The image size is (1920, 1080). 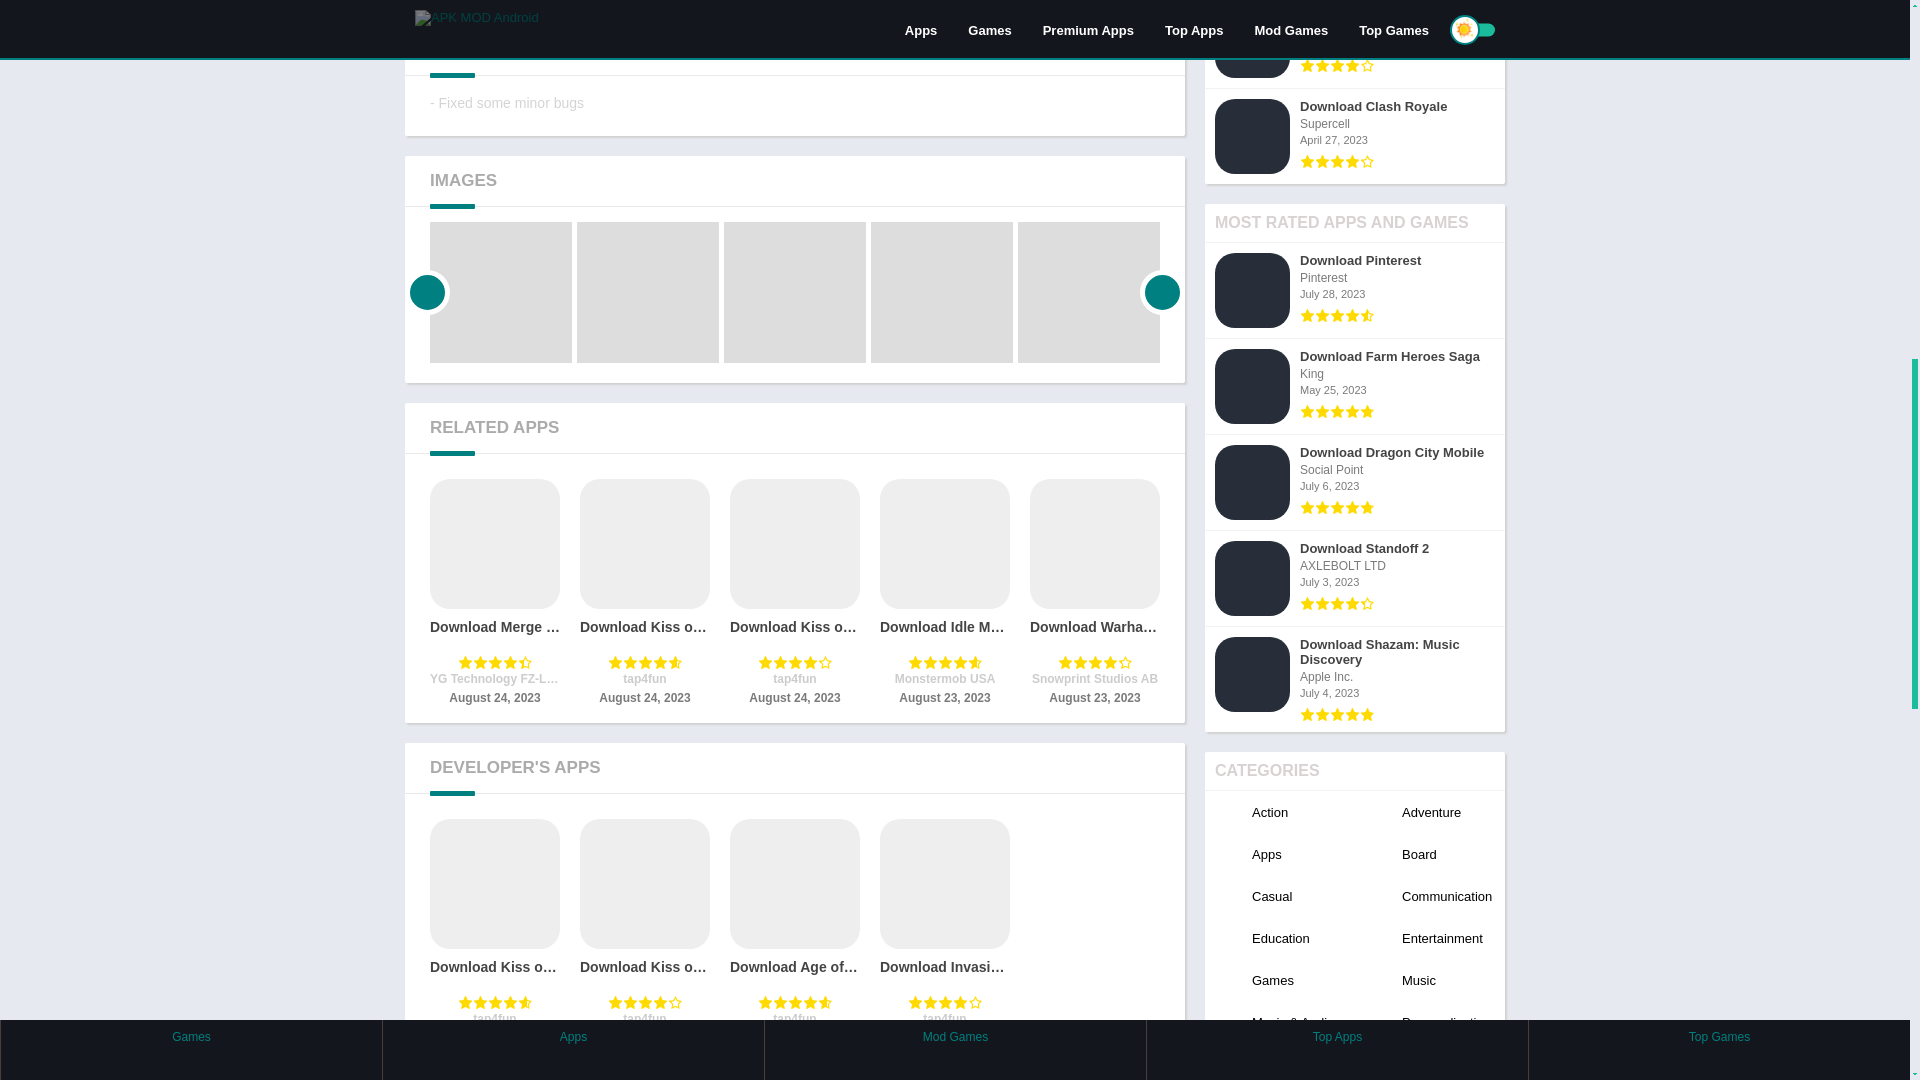 What do you see at coordinates (644, 594) in the screenshot?
I see `Download Kiss of War` at bounding box center [644, 594].